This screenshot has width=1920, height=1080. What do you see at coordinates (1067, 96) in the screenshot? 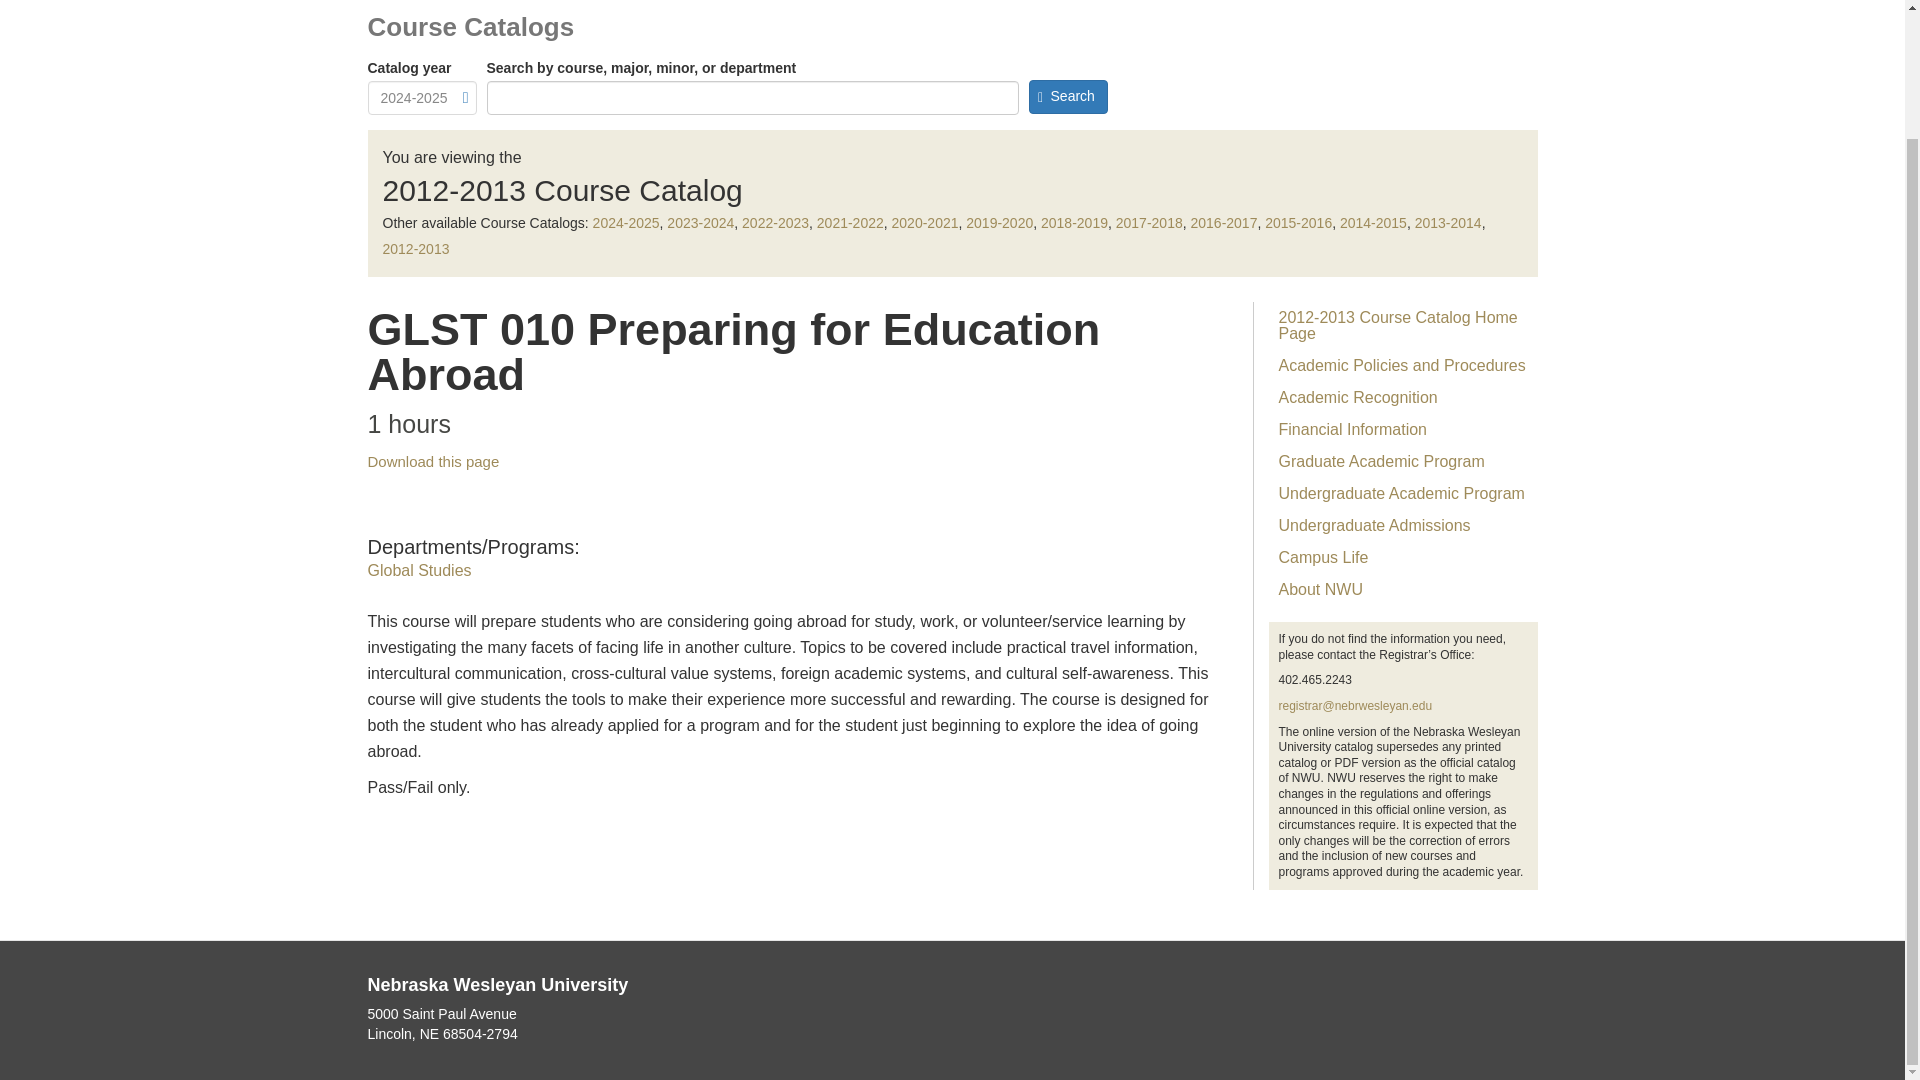
I see `Search` at bounding box center [1067, 96].